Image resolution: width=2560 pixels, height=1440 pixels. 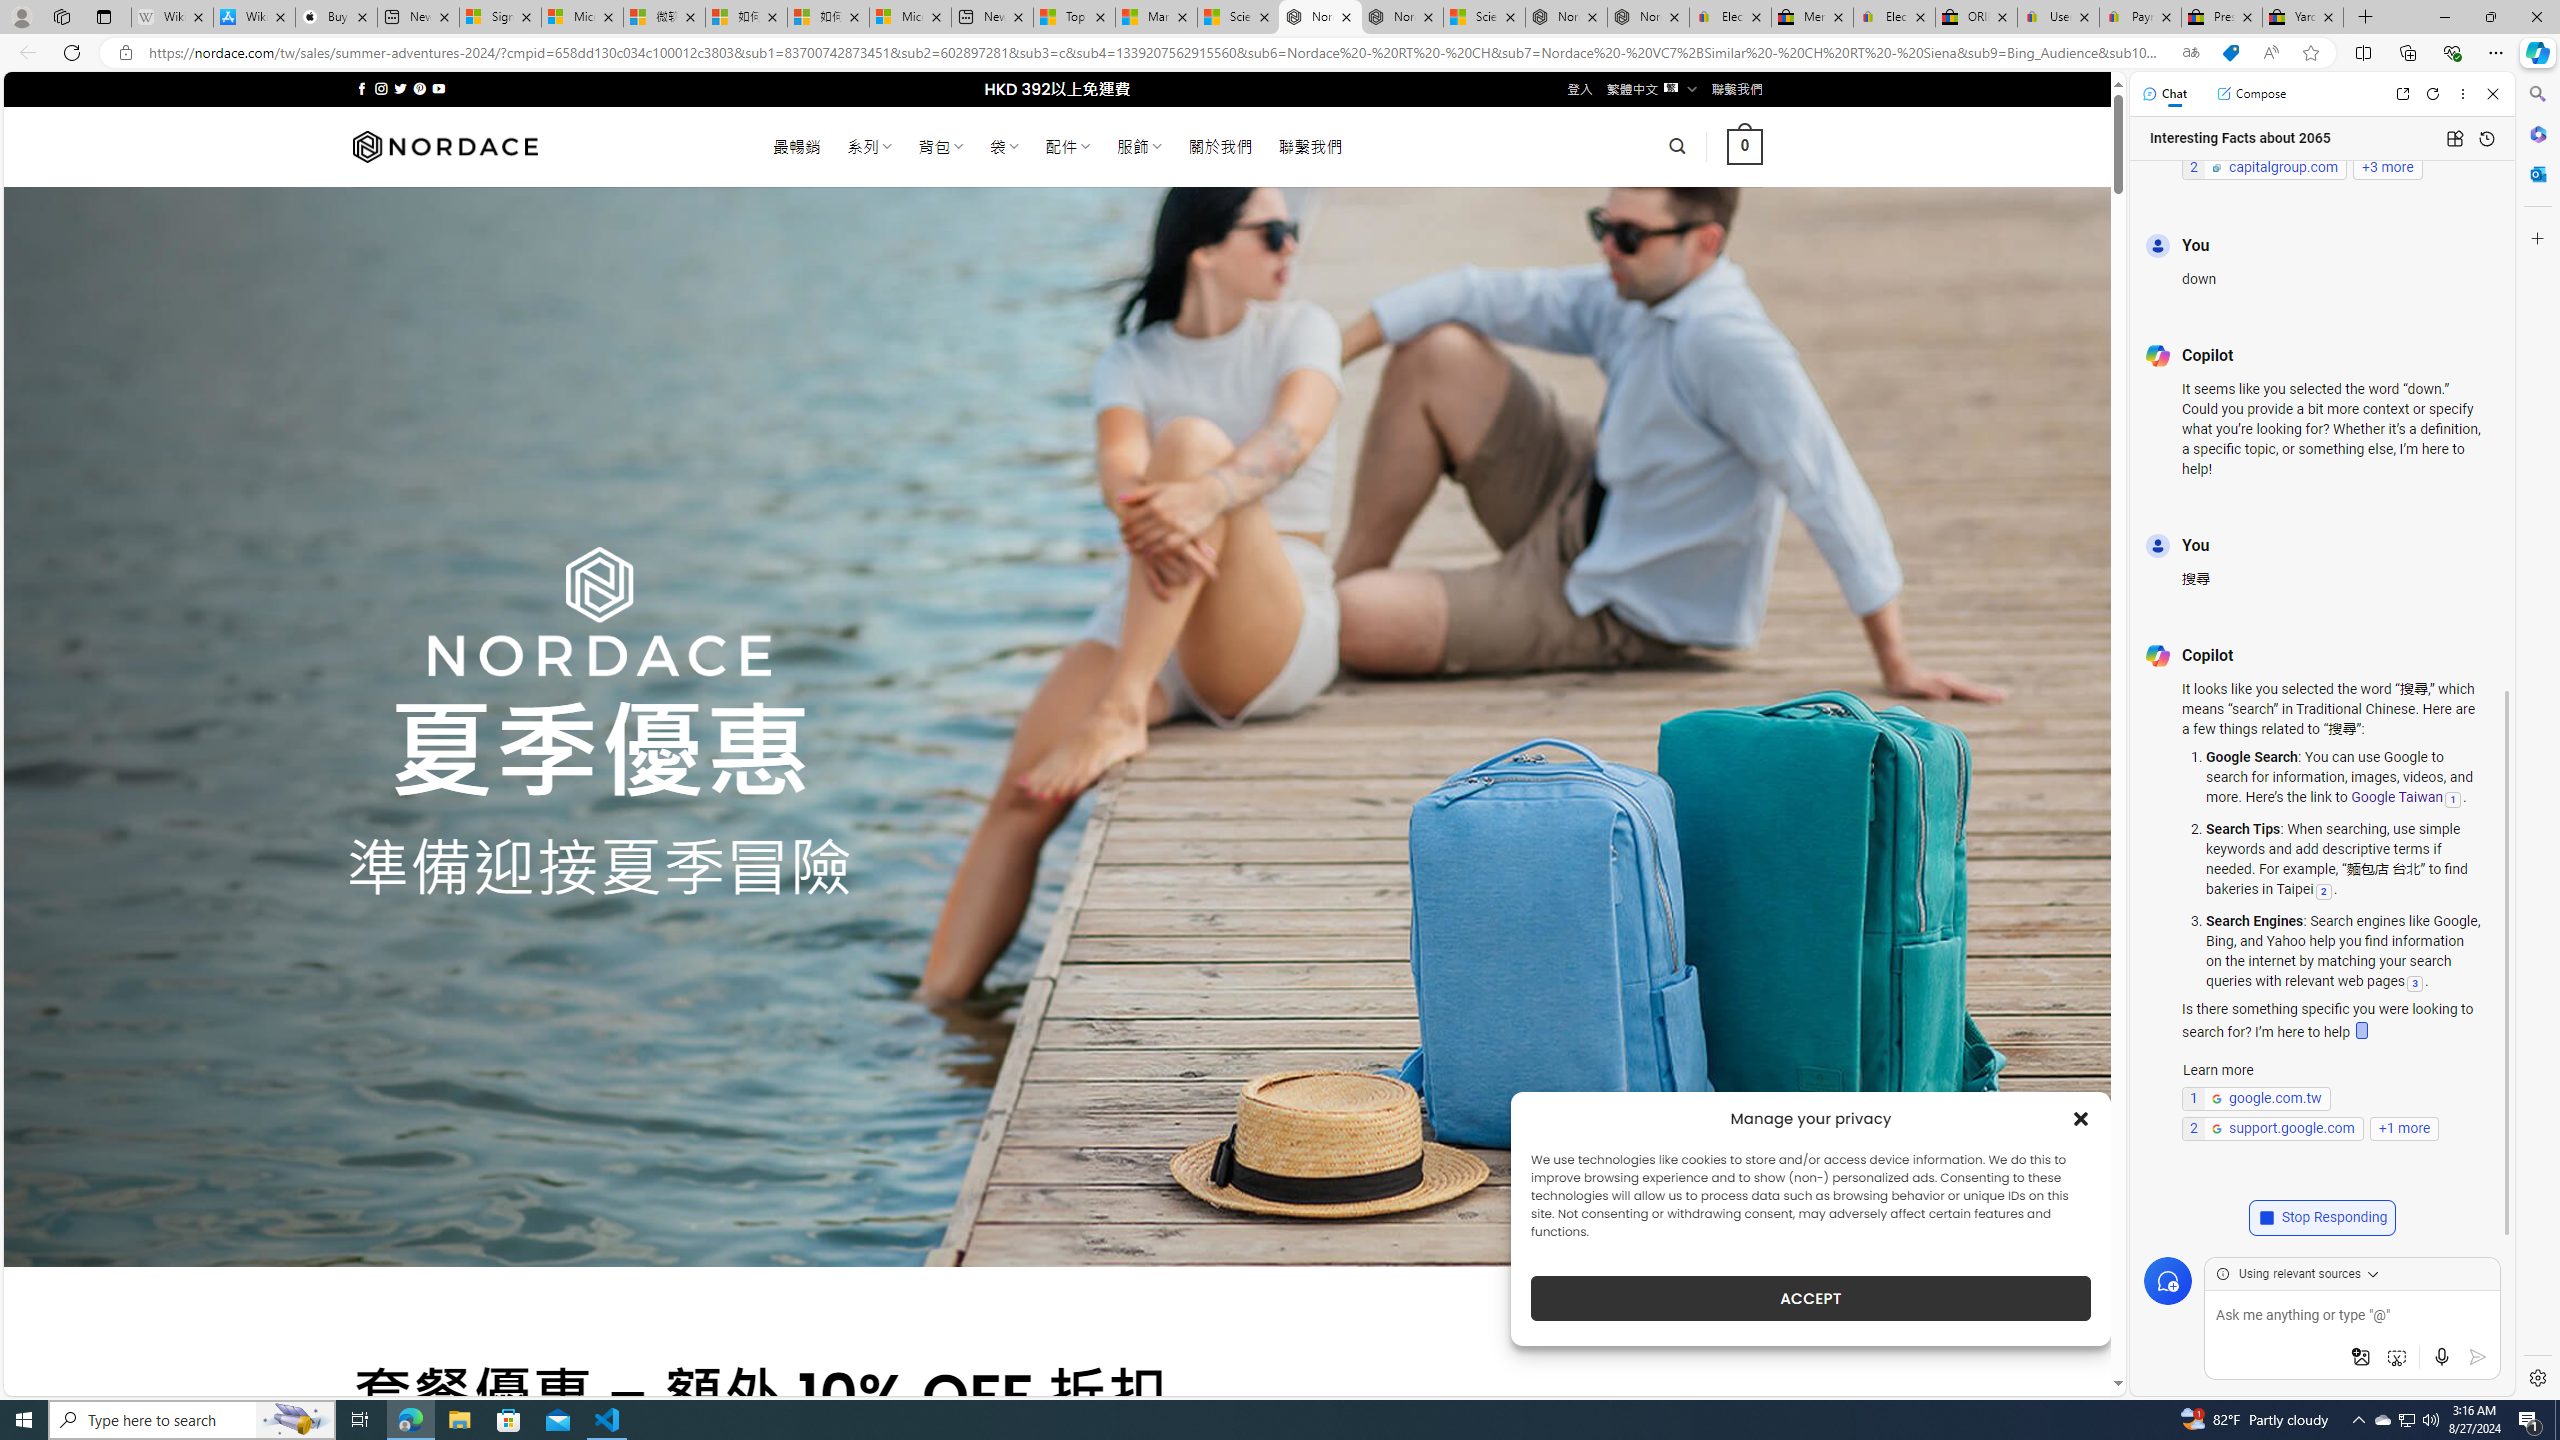 I want to click on Nordace - Summer Adventures 2024, so click(x=1566, y=17).